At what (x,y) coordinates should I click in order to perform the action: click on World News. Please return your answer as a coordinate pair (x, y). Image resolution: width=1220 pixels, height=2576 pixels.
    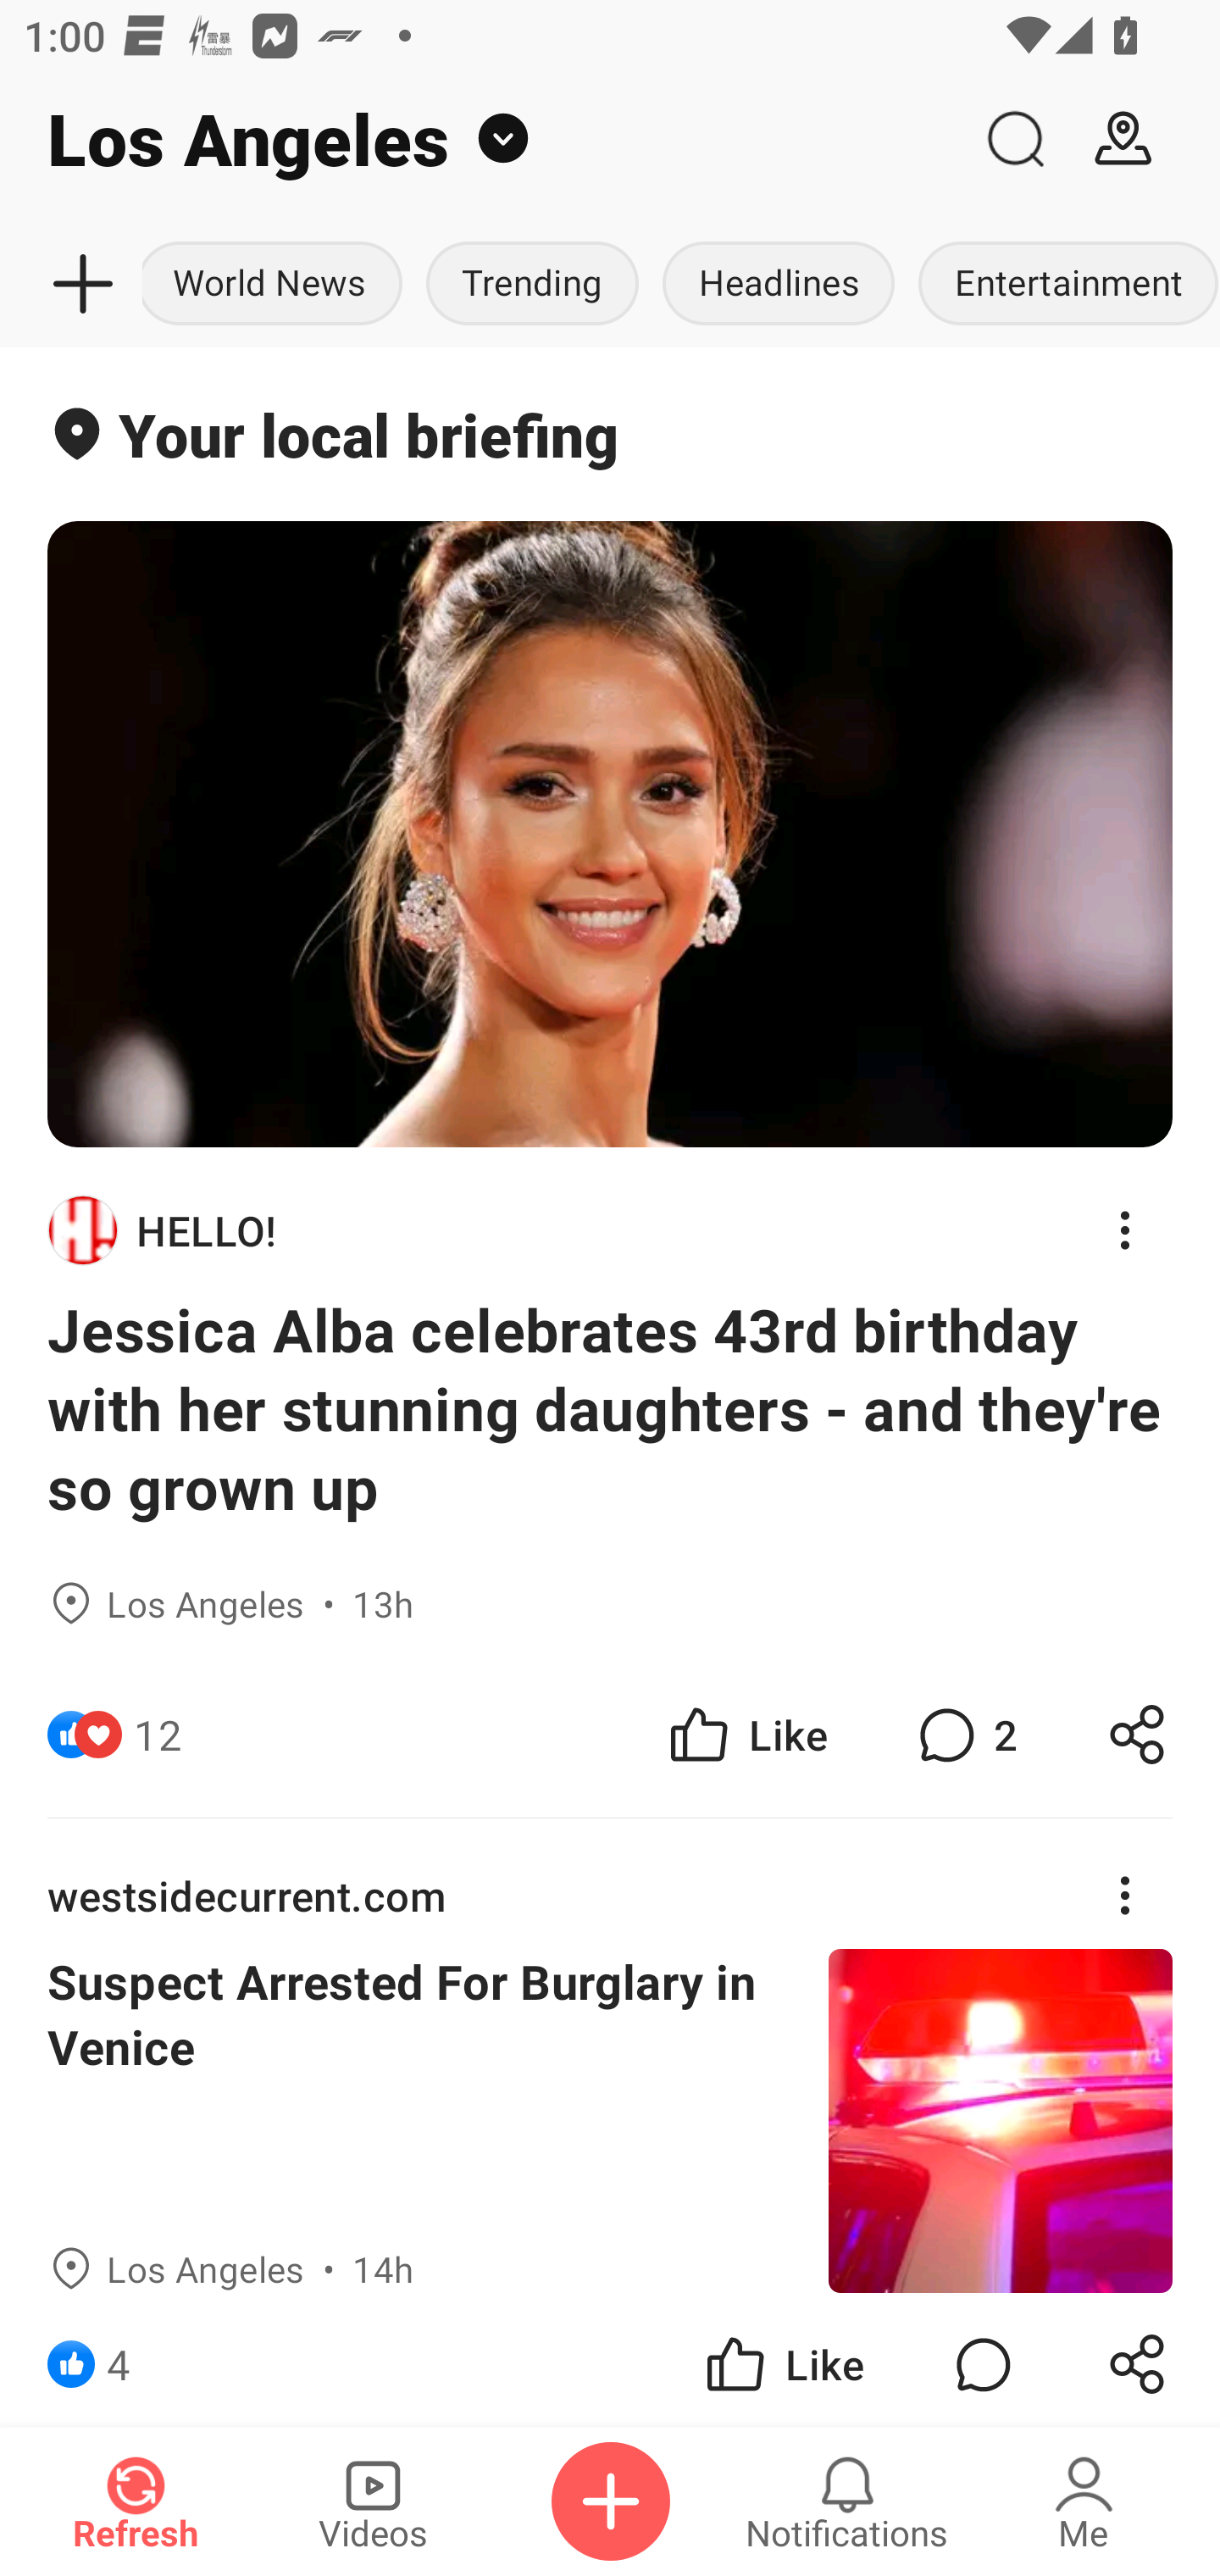
    Looking at the image, I should click on (278, 285).